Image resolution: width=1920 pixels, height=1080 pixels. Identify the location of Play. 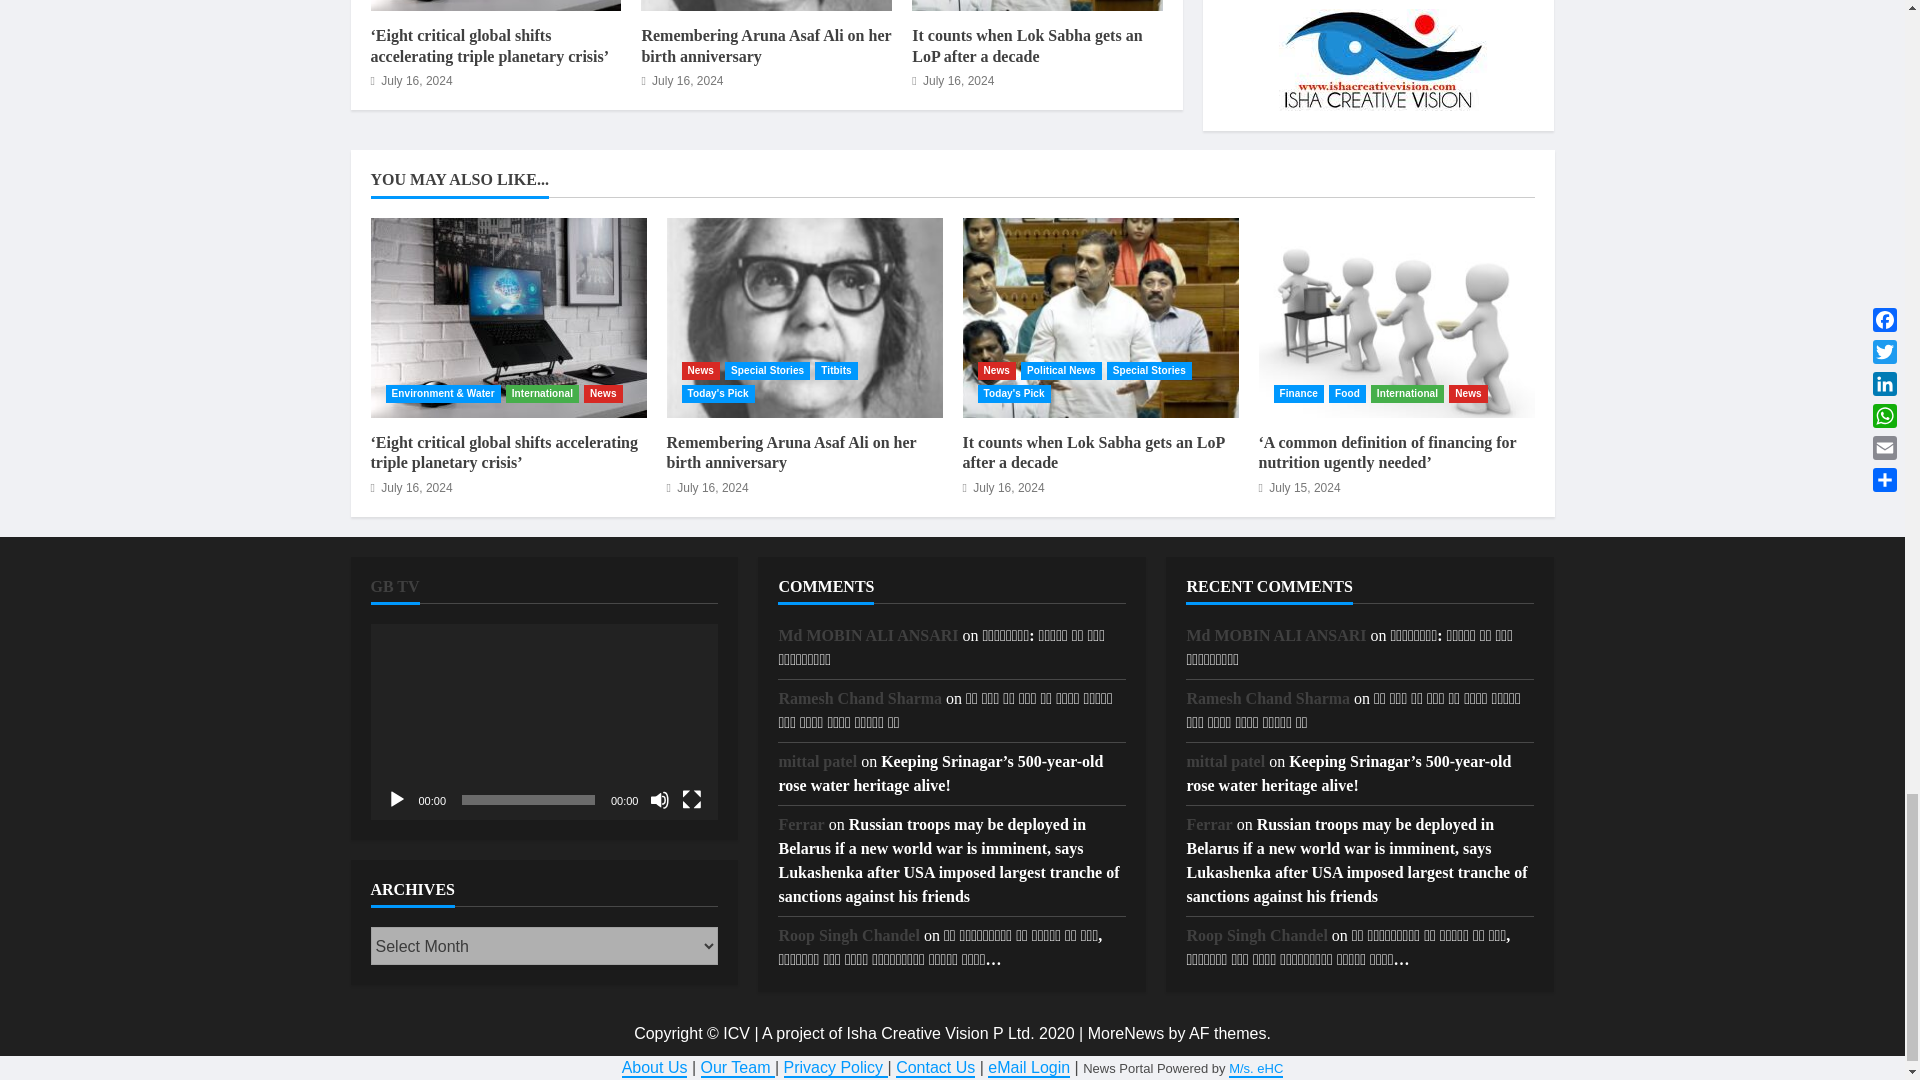
(395, 800).